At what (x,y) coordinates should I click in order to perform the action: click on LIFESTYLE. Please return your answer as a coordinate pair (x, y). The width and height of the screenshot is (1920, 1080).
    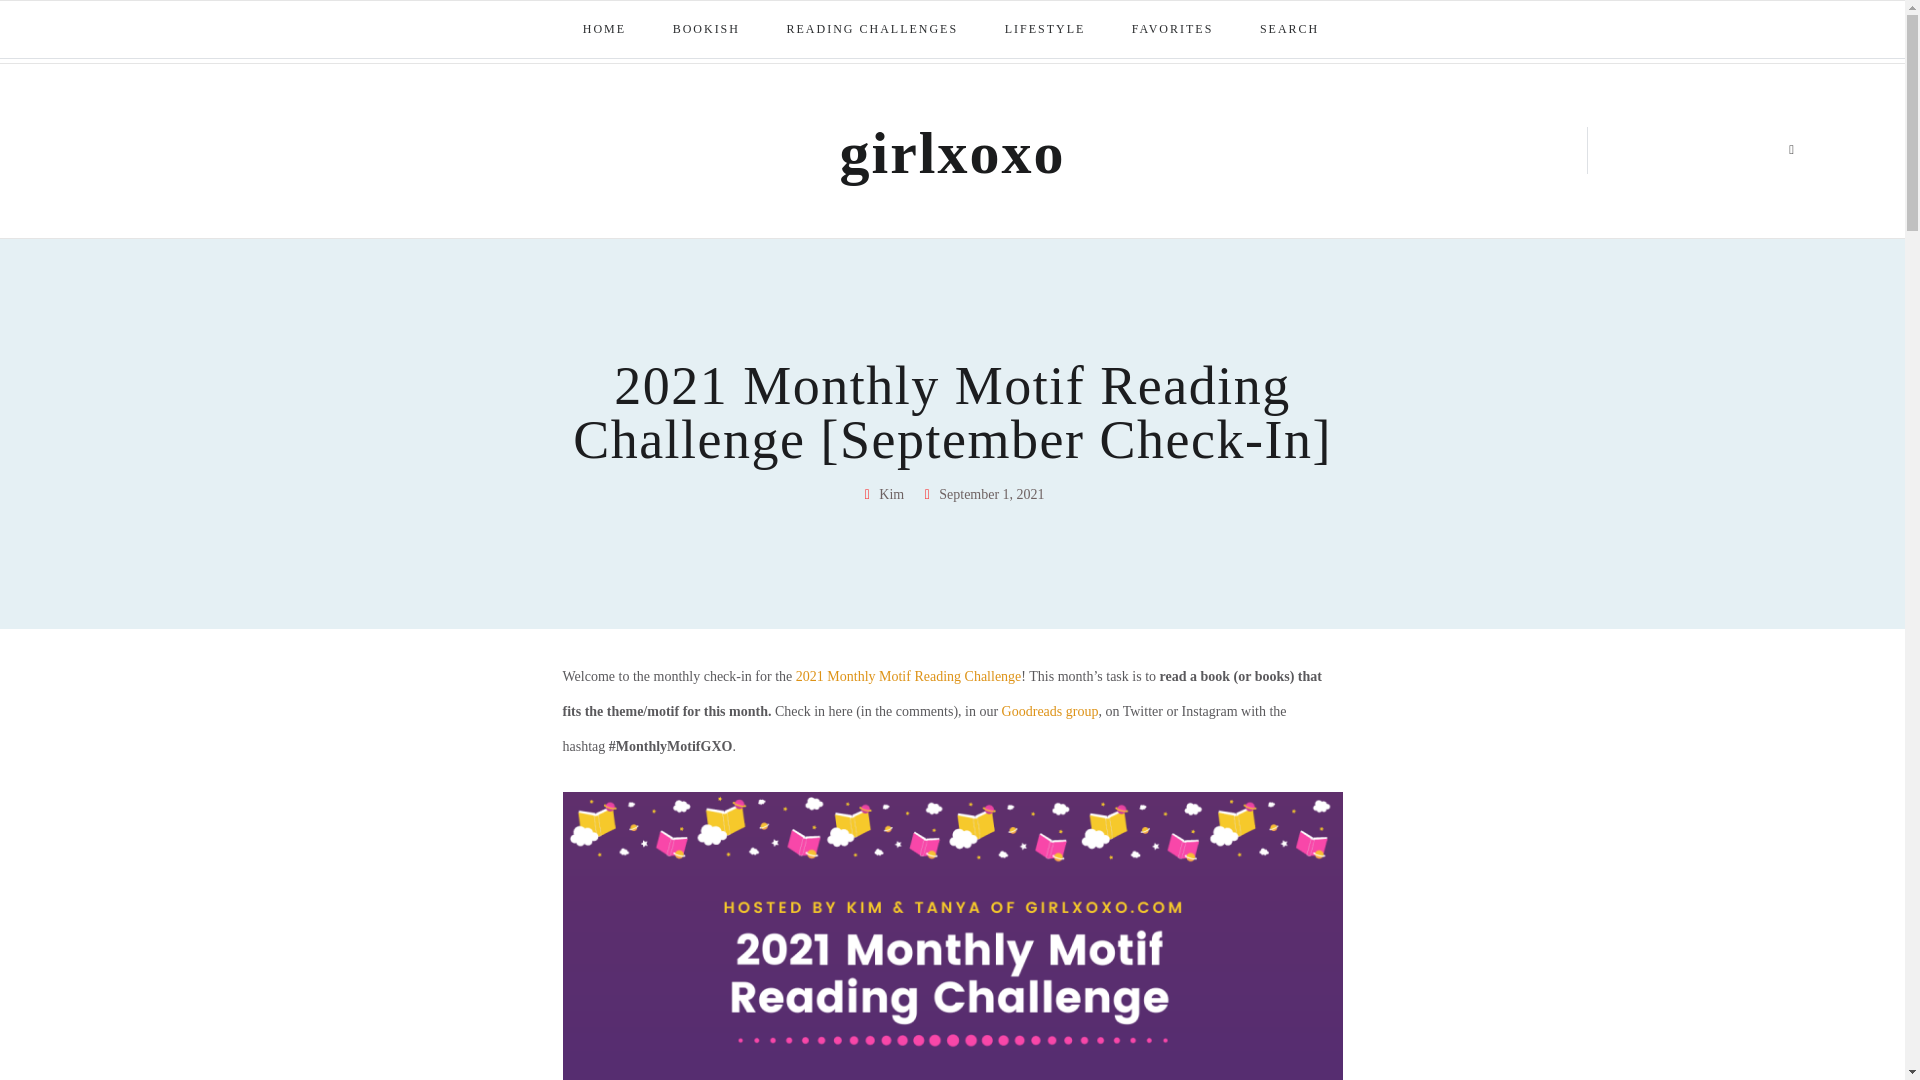
    Looking at the image, I should click on (1046, 30).